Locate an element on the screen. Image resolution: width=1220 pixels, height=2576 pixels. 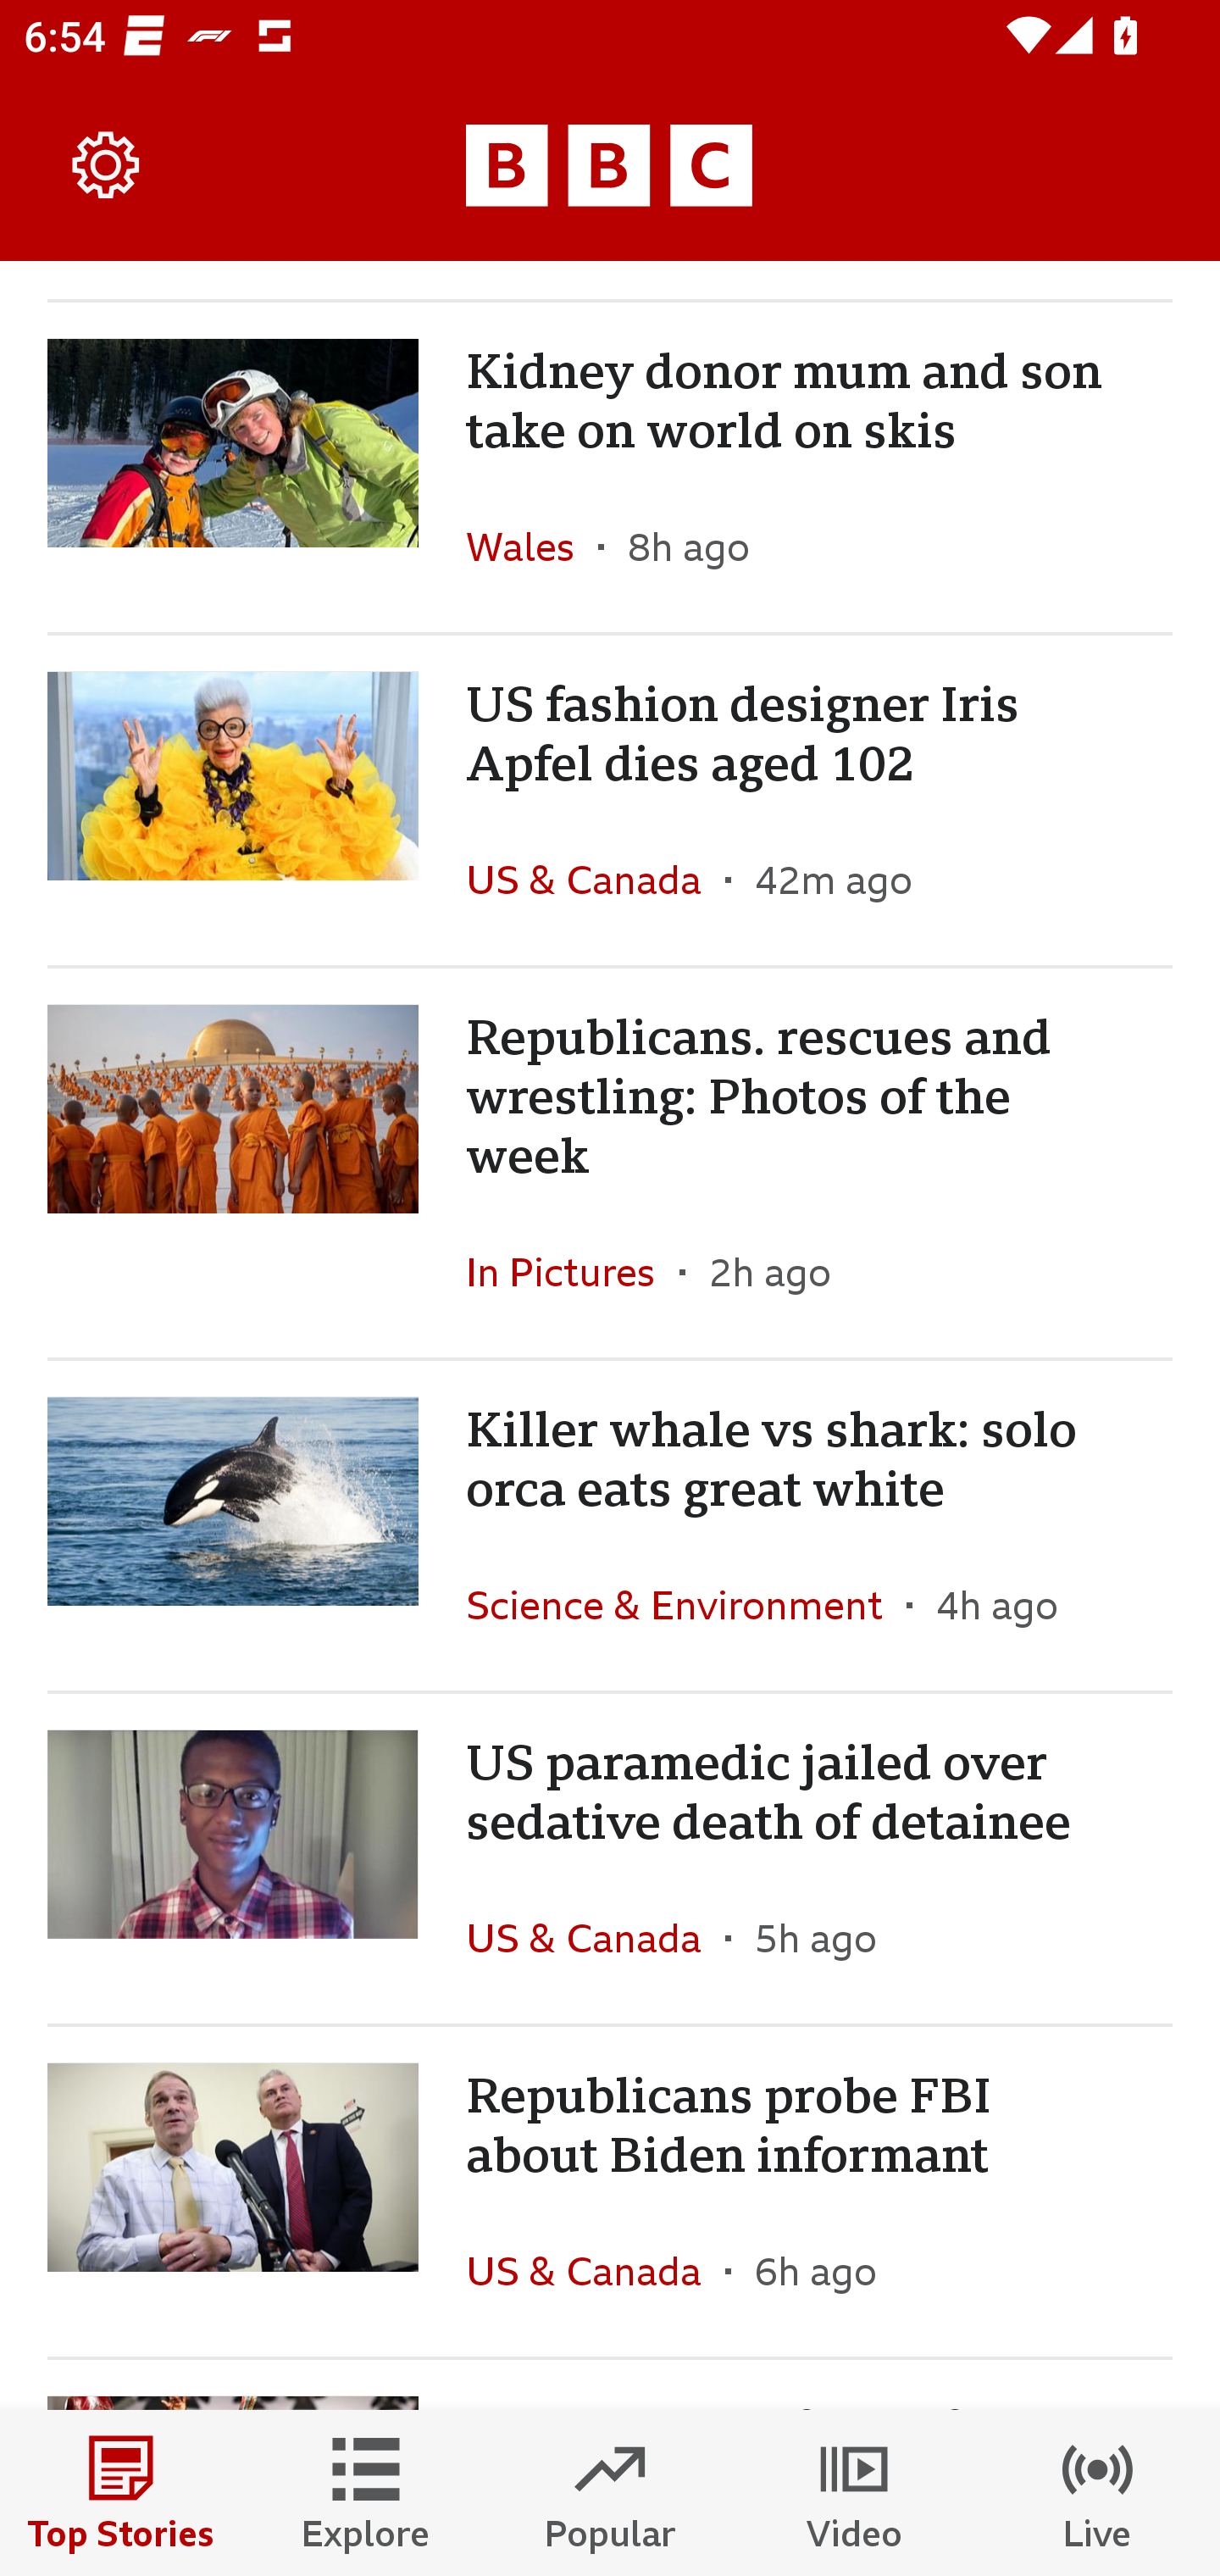
US & Canada In the section US & Canada is located at coordinates (595, 880).